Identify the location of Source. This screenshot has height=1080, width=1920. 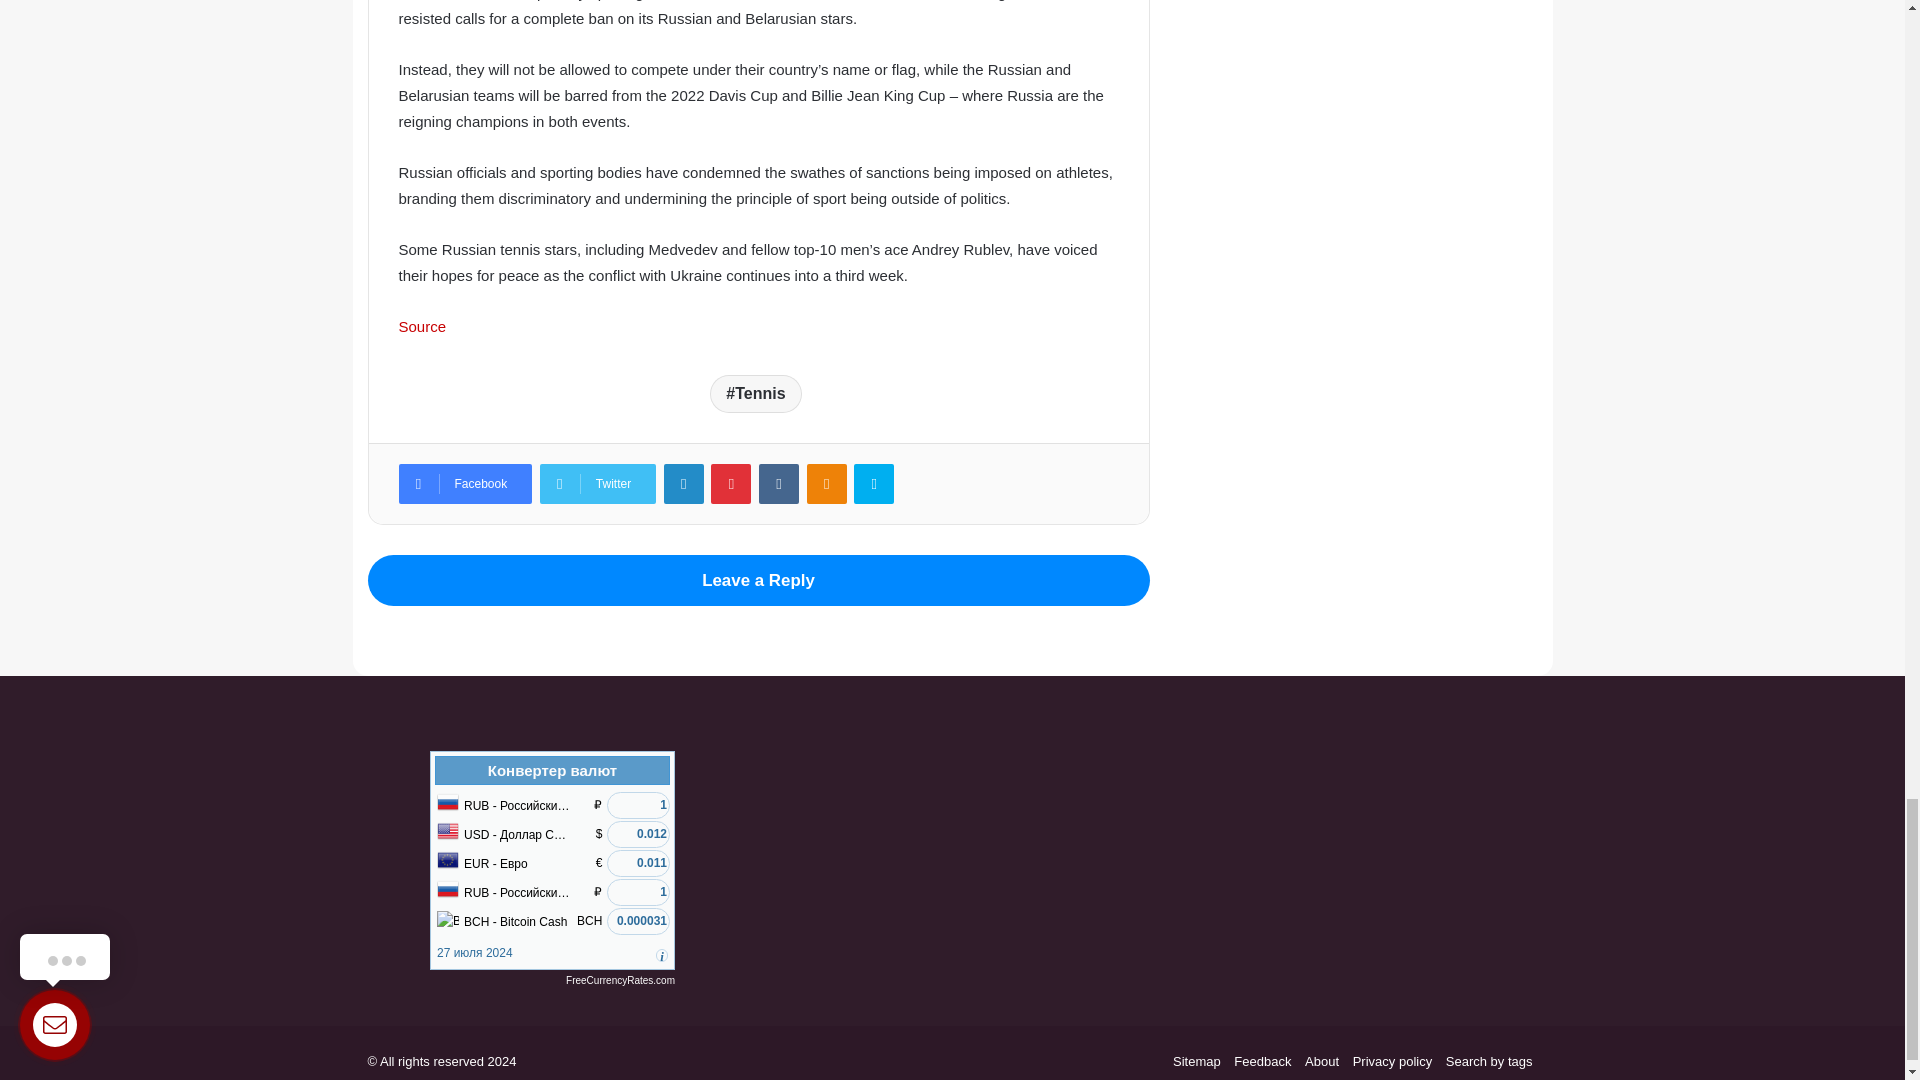
(421, 326).